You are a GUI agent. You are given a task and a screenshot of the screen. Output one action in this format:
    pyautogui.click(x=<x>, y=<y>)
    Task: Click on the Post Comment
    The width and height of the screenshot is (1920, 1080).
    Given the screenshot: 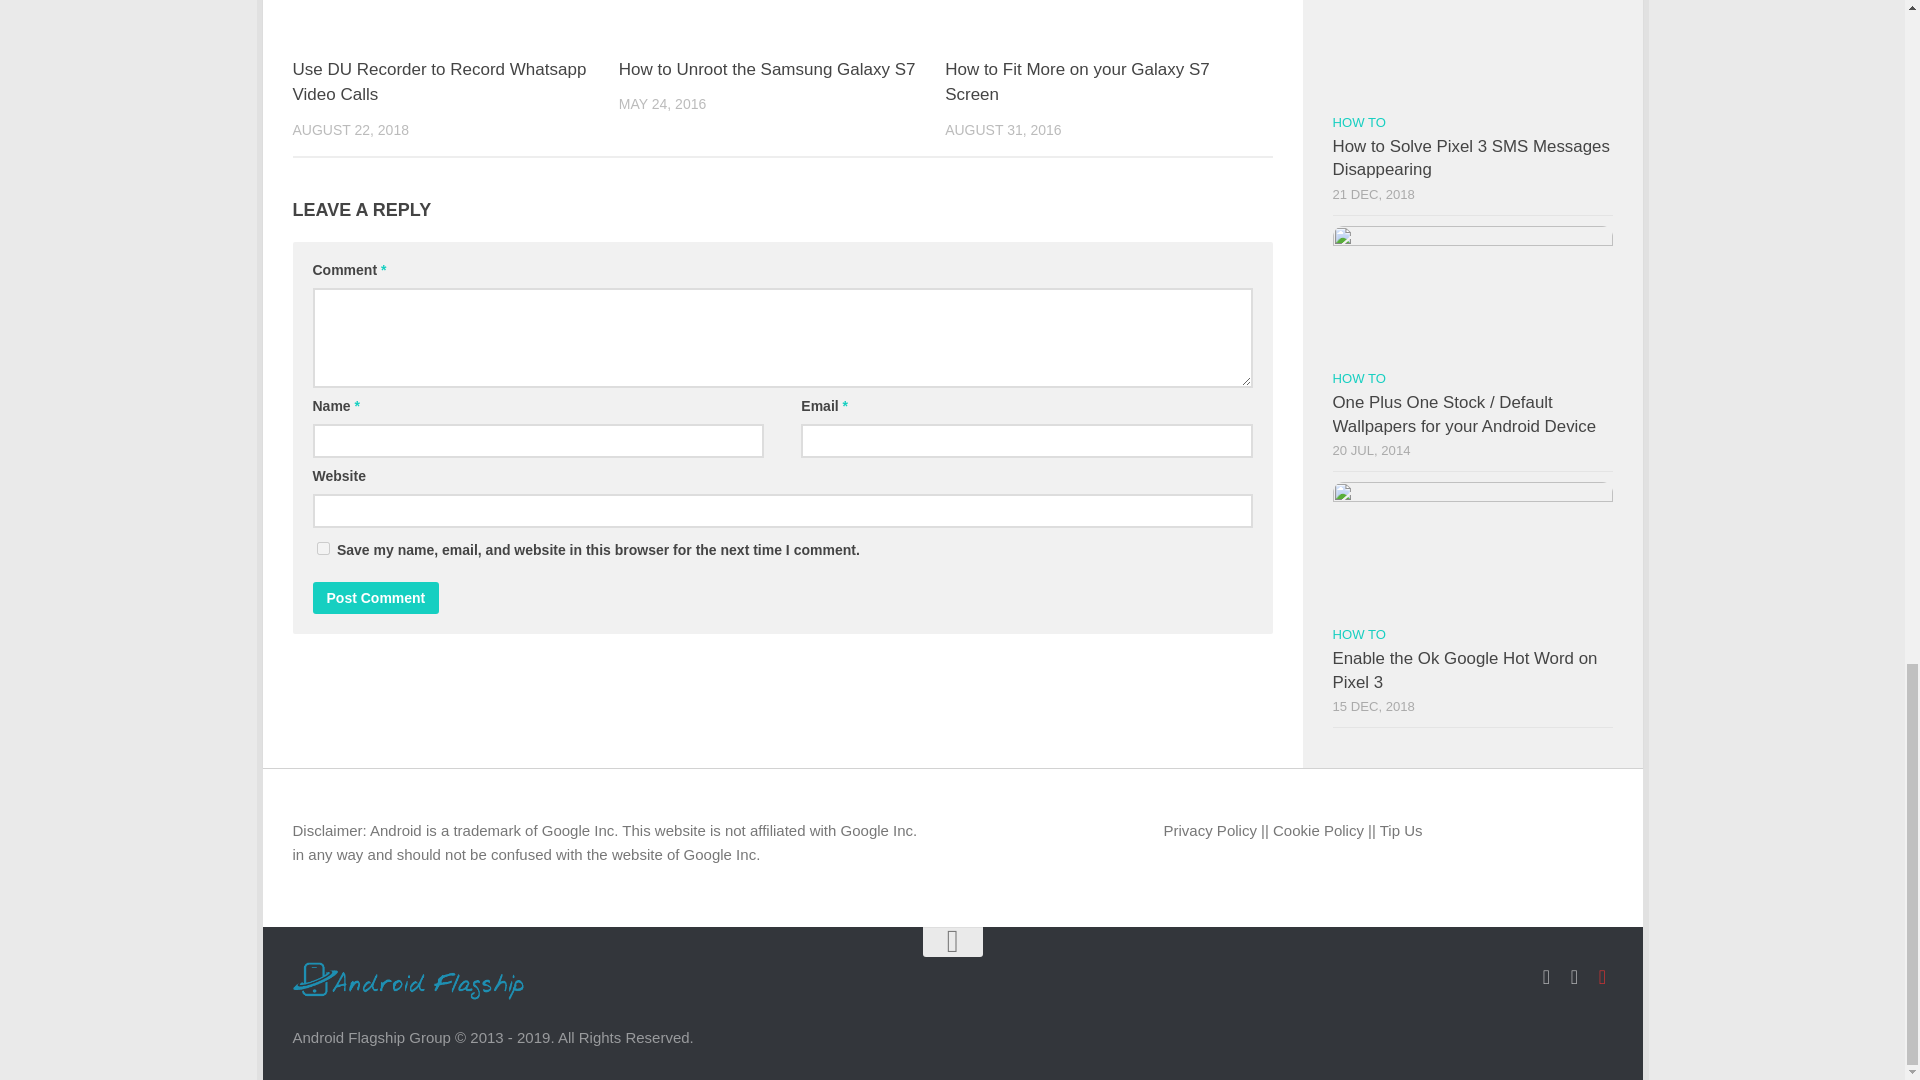 What is the action you would take?
    pyautogui.click(x=375, y=598)
    